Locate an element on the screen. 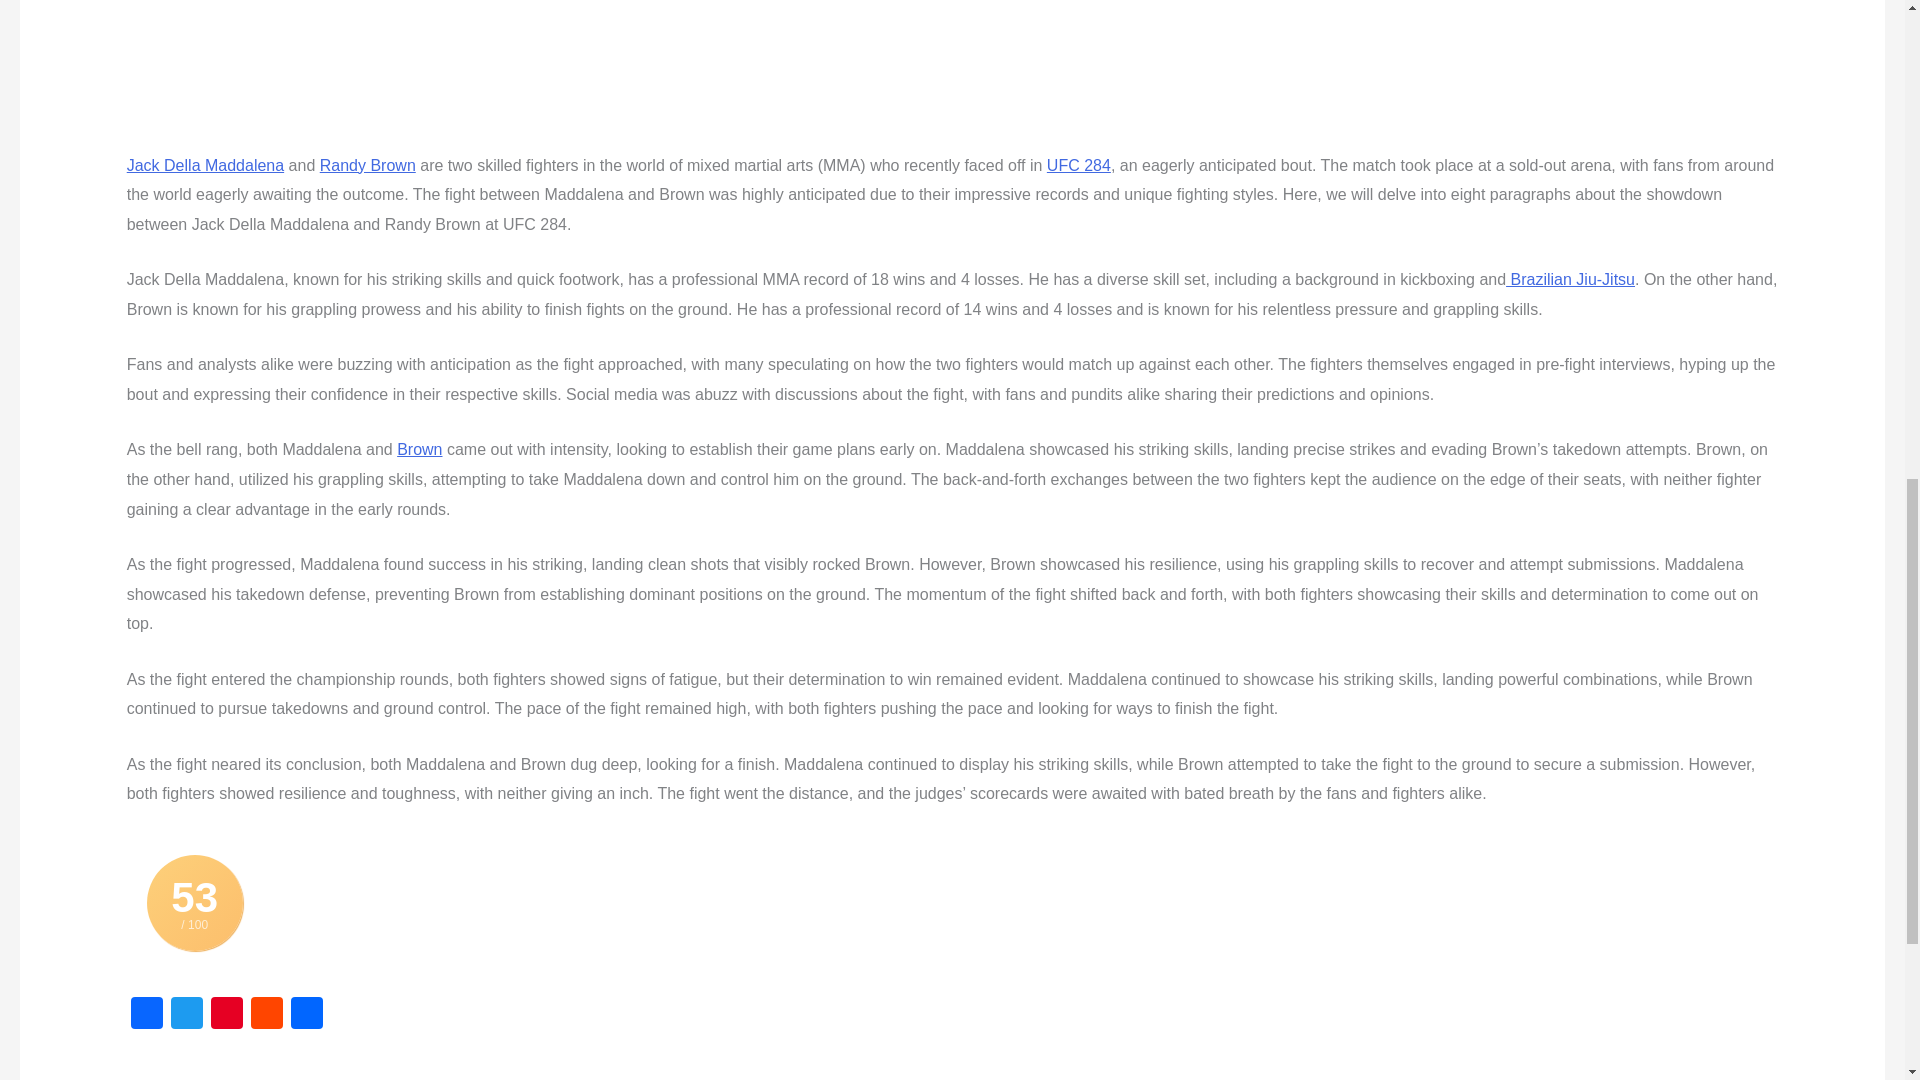 The height and width of the screenshot is (1080, 1920). Jack Della Maddalena is located at coordinates (205, 164).